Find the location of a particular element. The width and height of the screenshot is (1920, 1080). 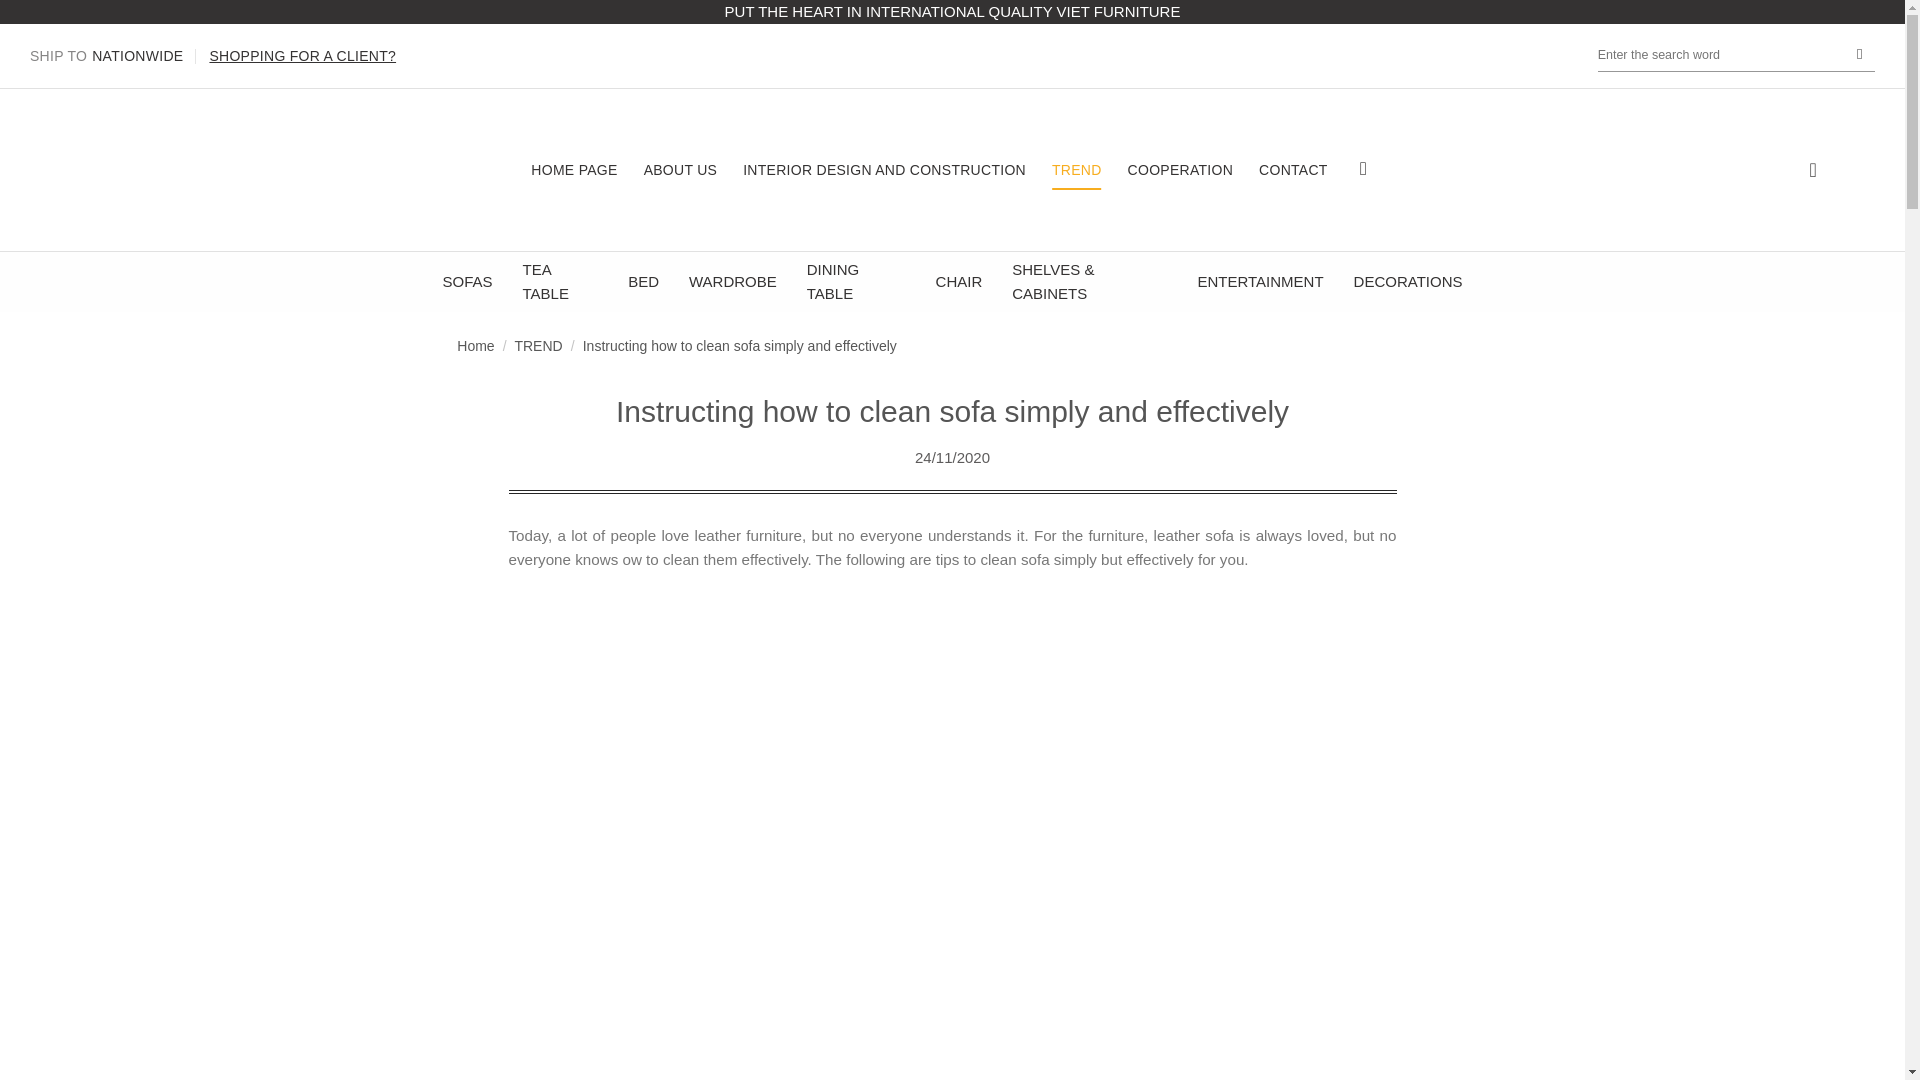

HOME PAGE is located at coordinates (733, 282).